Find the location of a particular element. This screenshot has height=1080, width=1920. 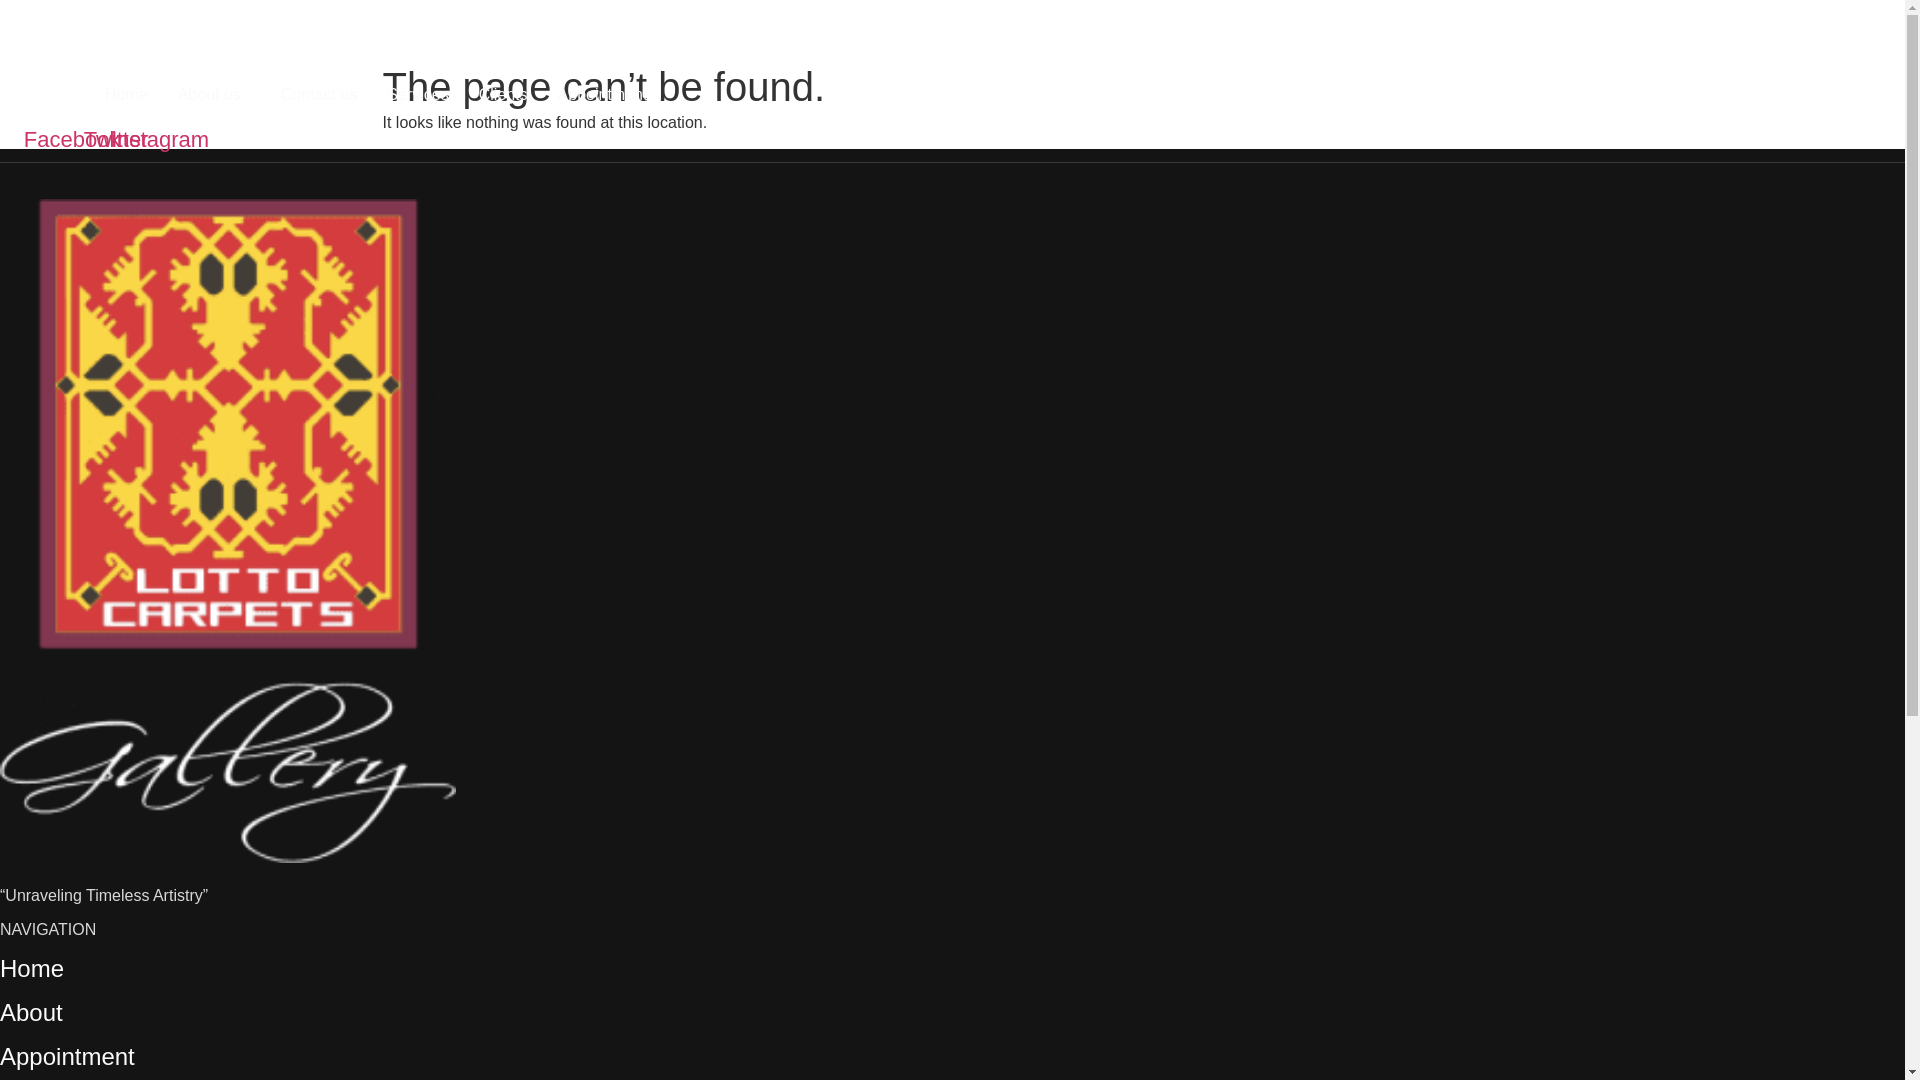

Twitter is located at coordinates (120, 140).